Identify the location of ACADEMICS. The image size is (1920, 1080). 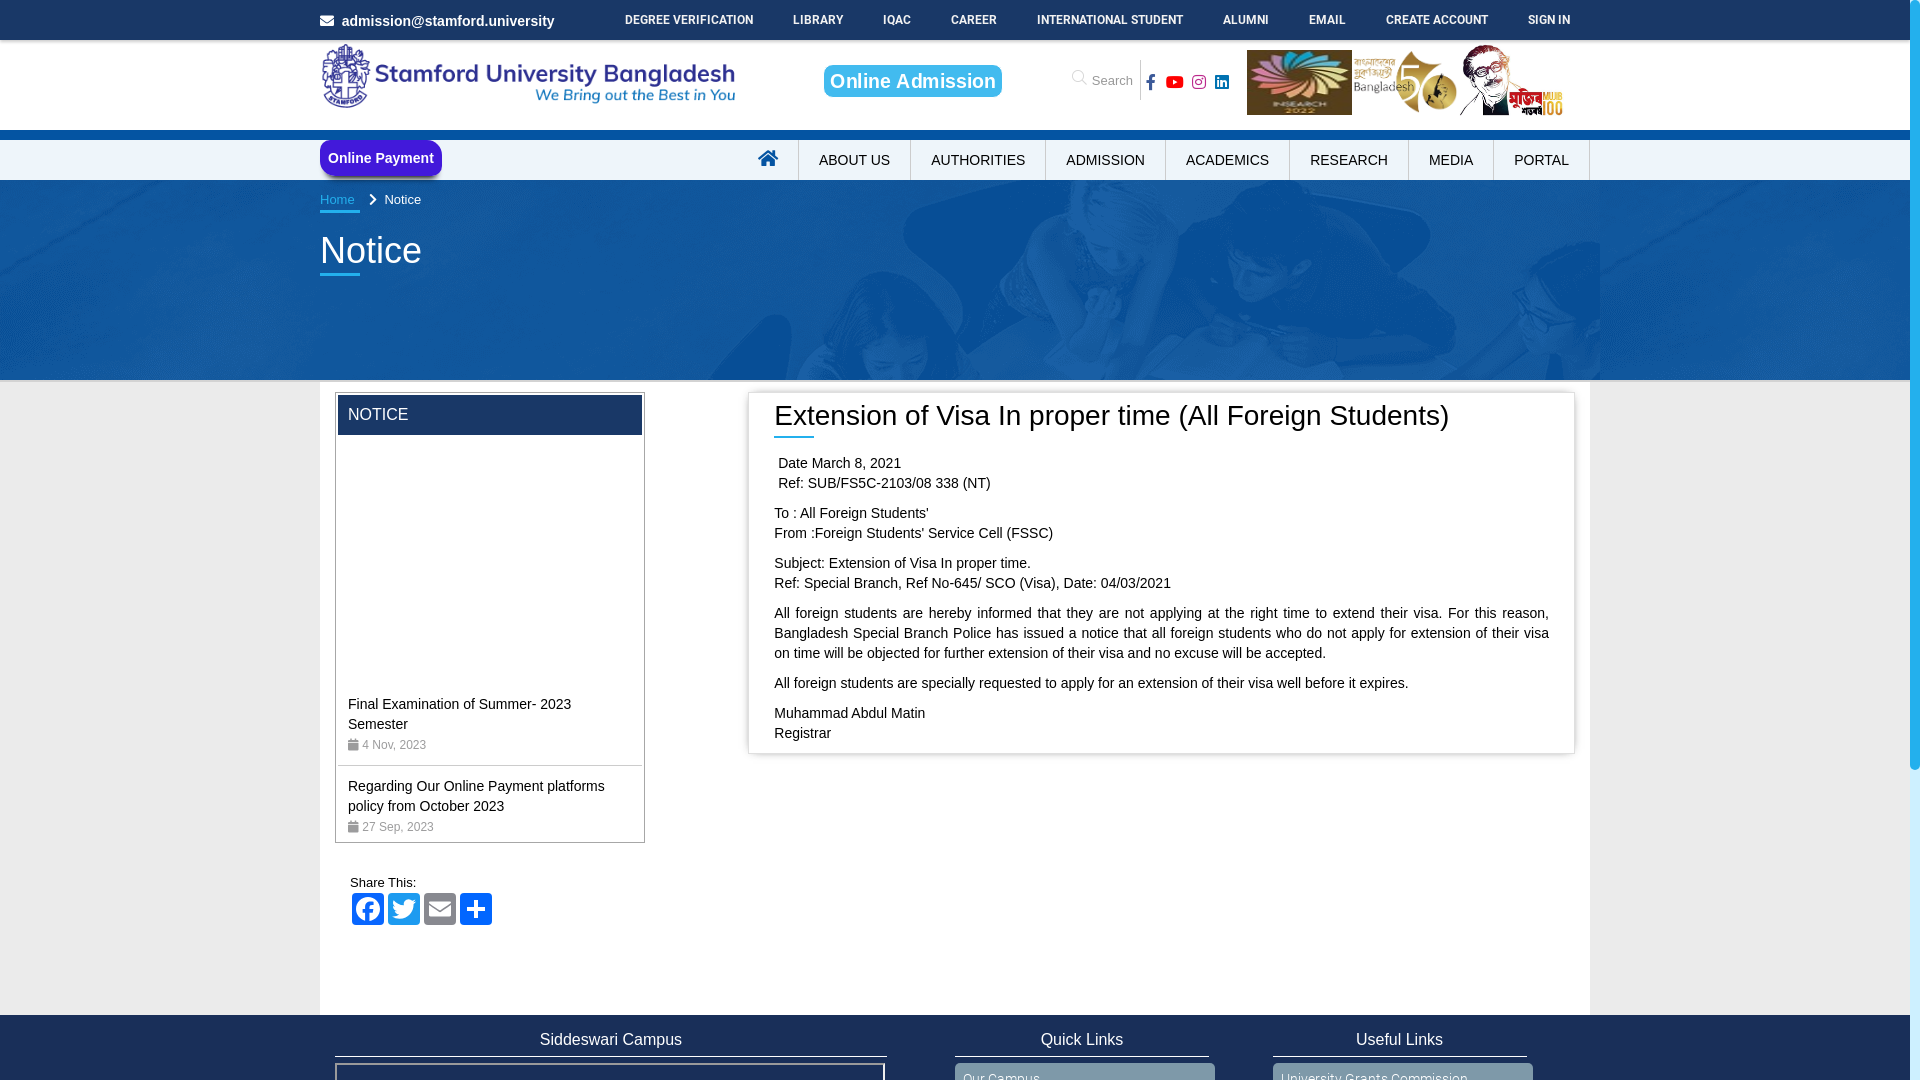
(1228, 160).